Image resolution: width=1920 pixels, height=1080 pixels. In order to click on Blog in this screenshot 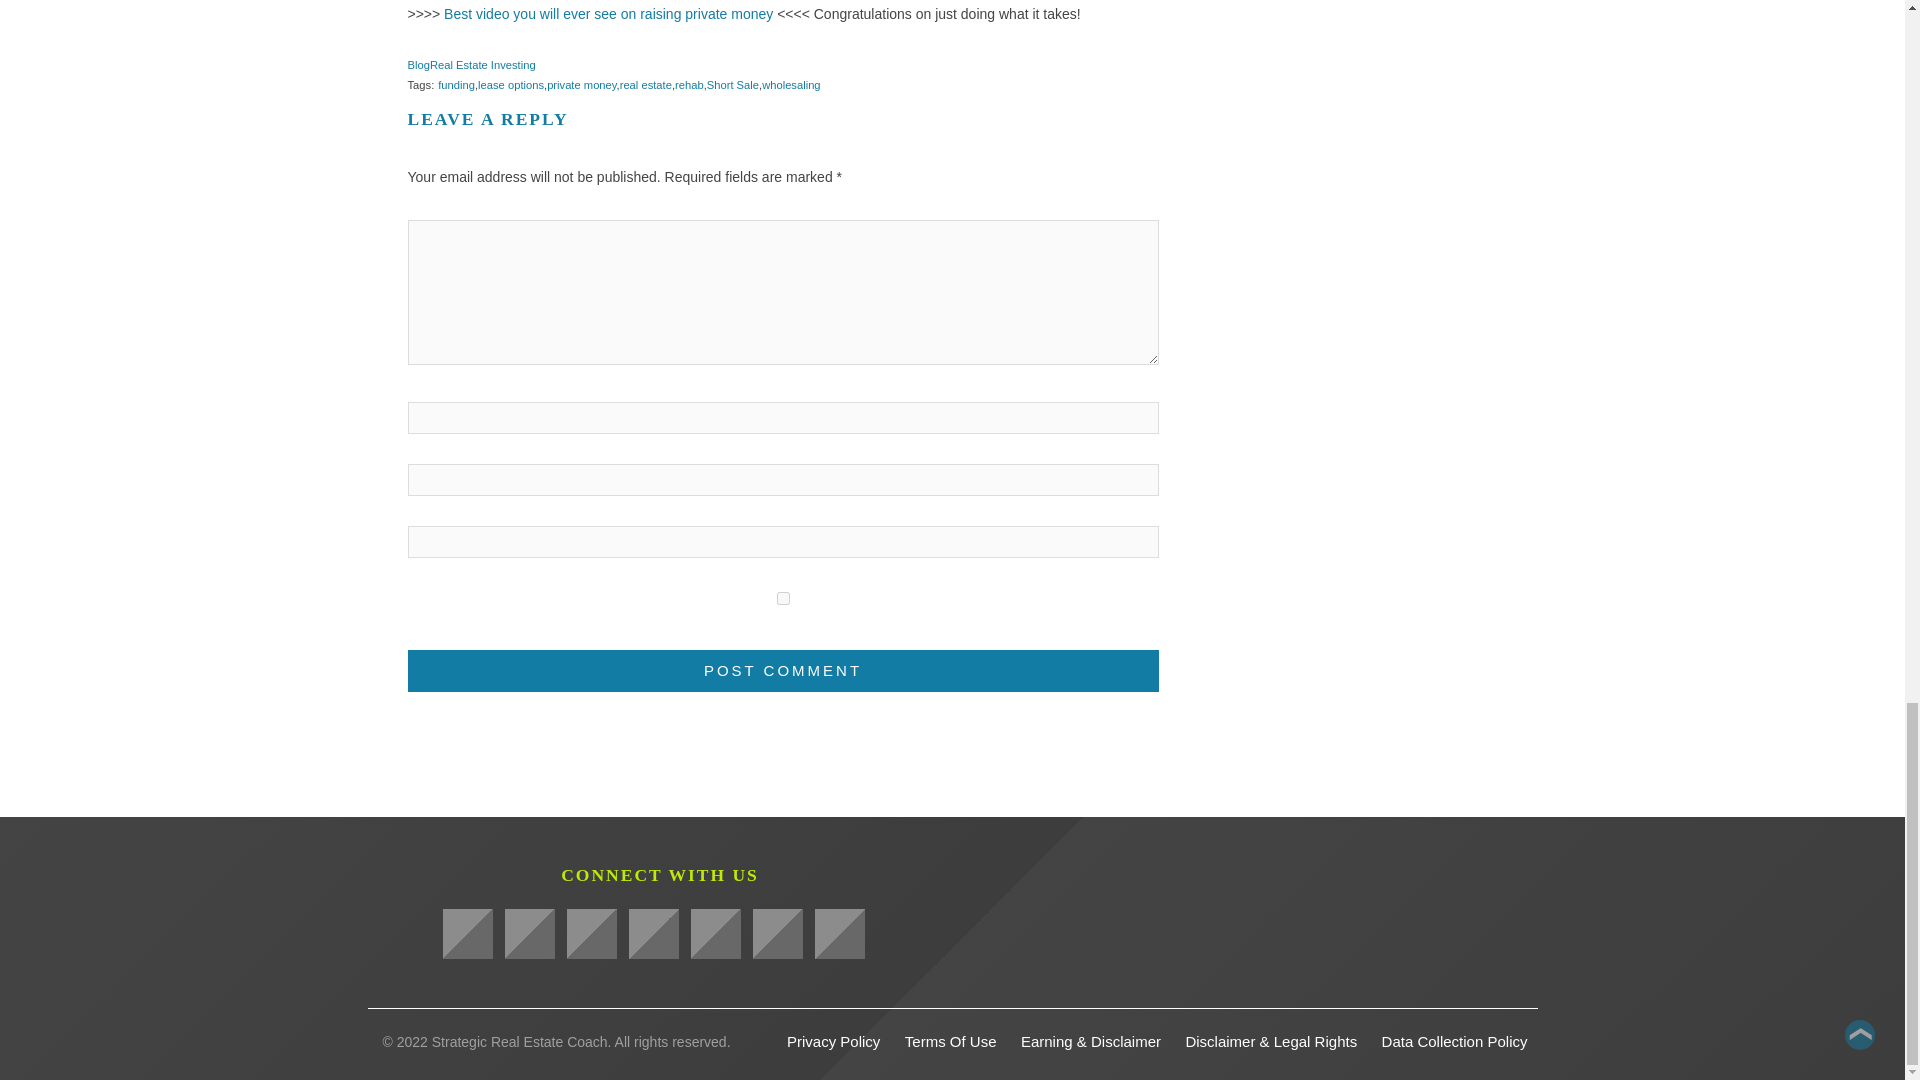, I will do `click(418, 65)`.